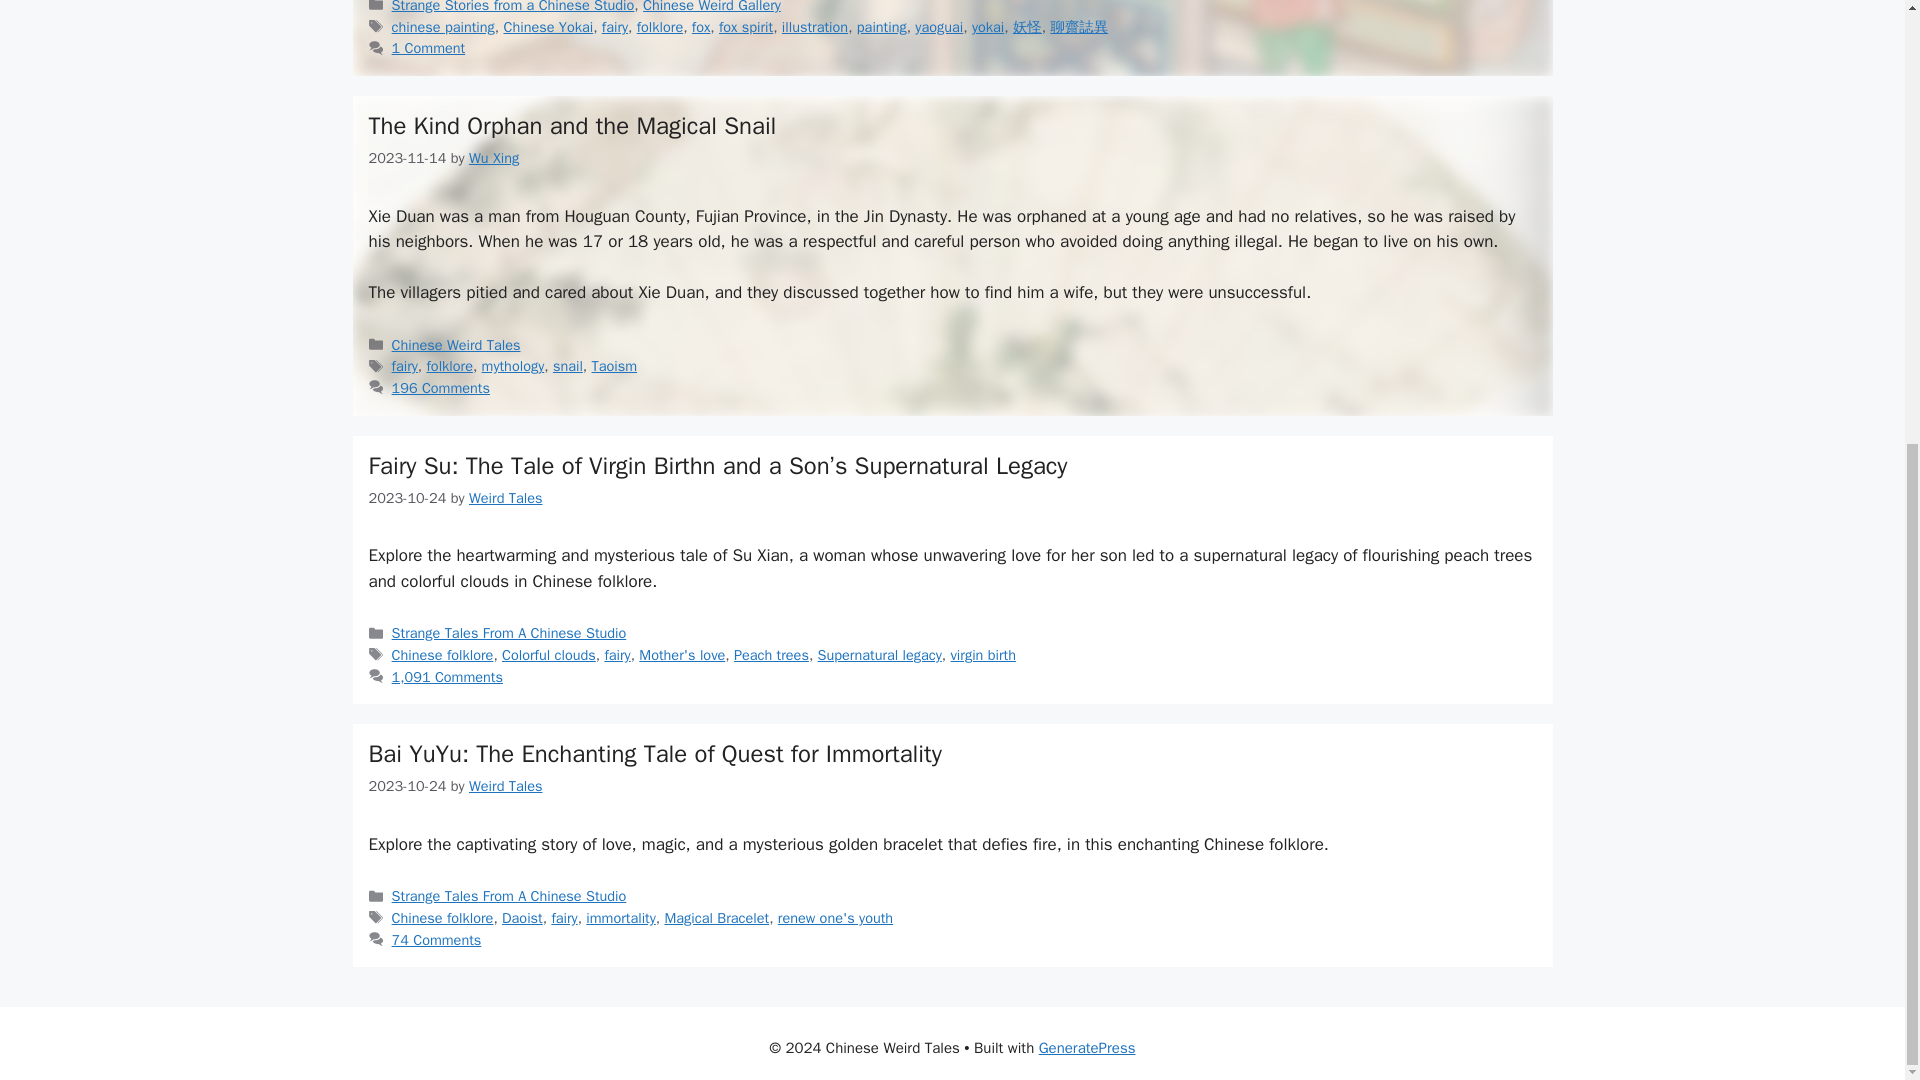 This screenshot has height=1080, width=1920. What do you see at coordinates (712, 7) in the screenshot?
I see `Chinese Weird Gallery` at bounding box center [712, 7].